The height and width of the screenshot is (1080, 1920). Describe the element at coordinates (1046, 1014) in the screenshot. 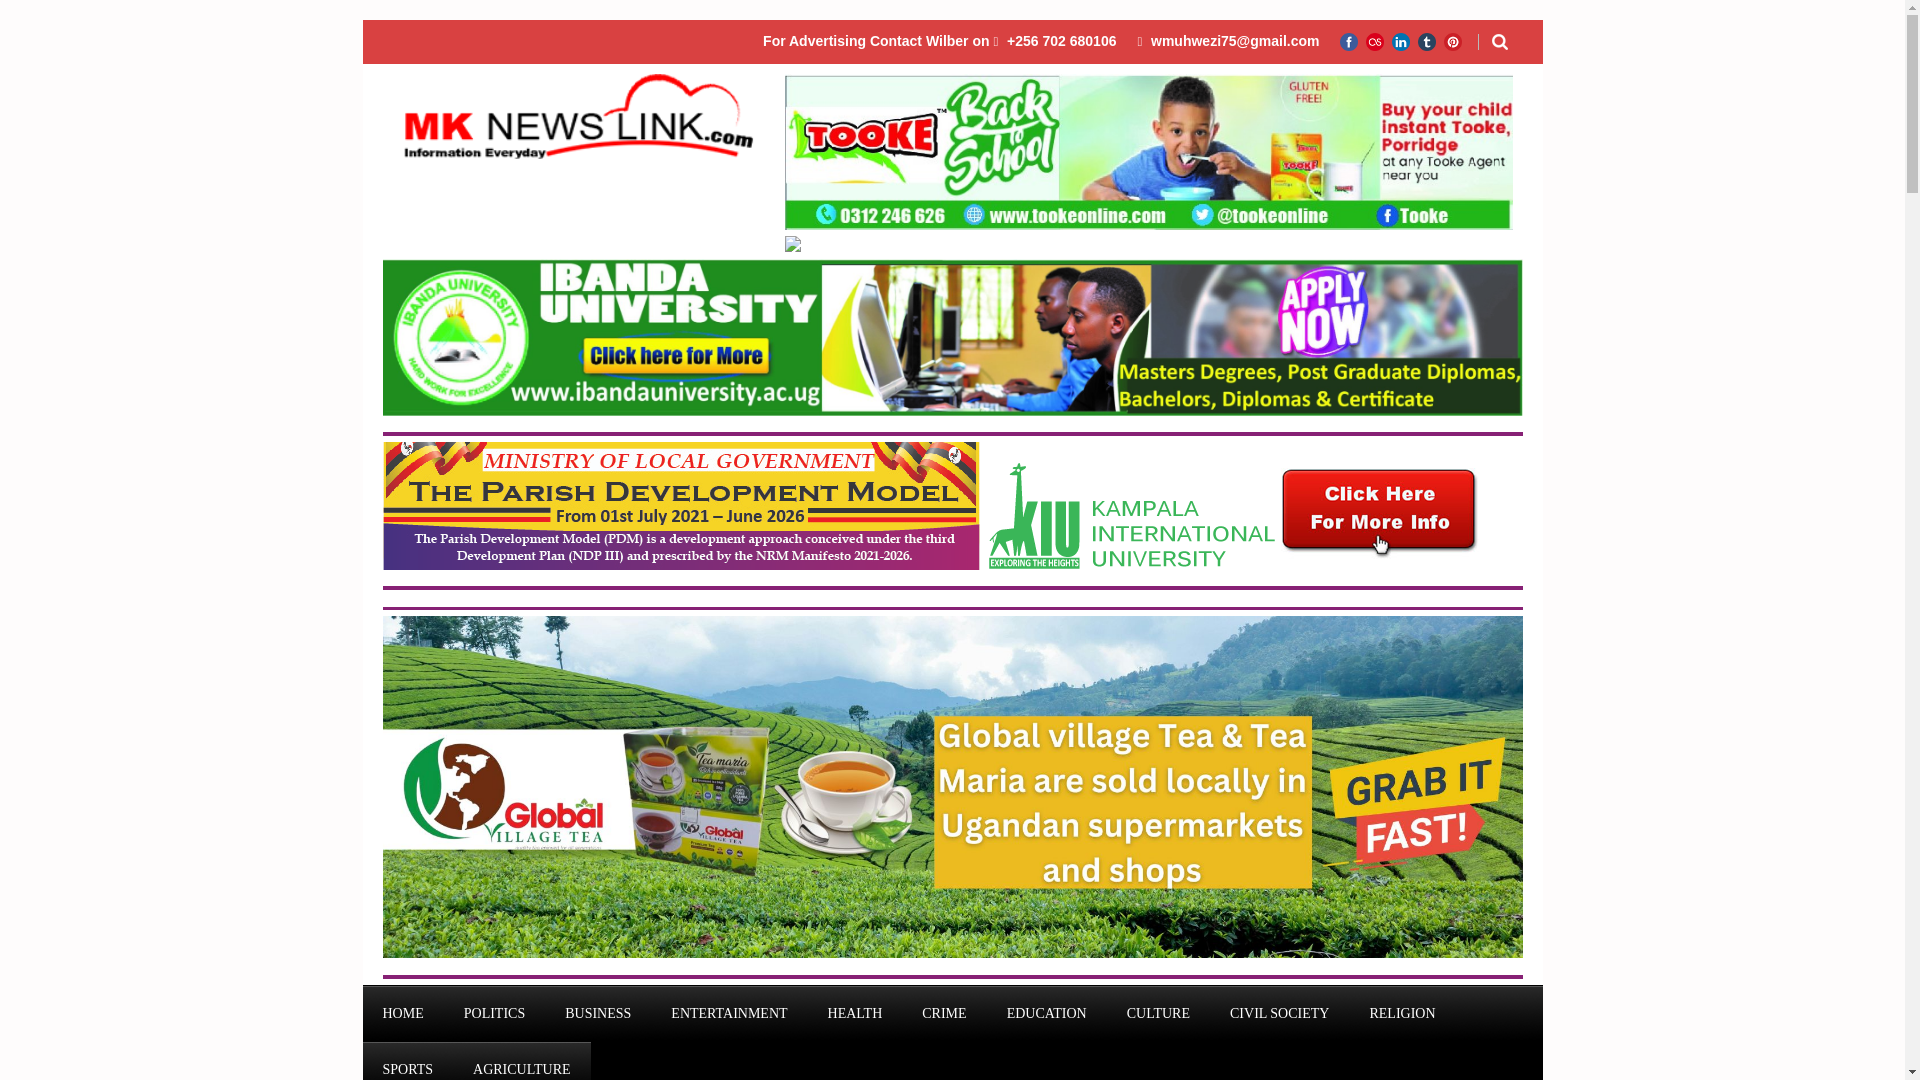

I see `EDUCATION` at that location.